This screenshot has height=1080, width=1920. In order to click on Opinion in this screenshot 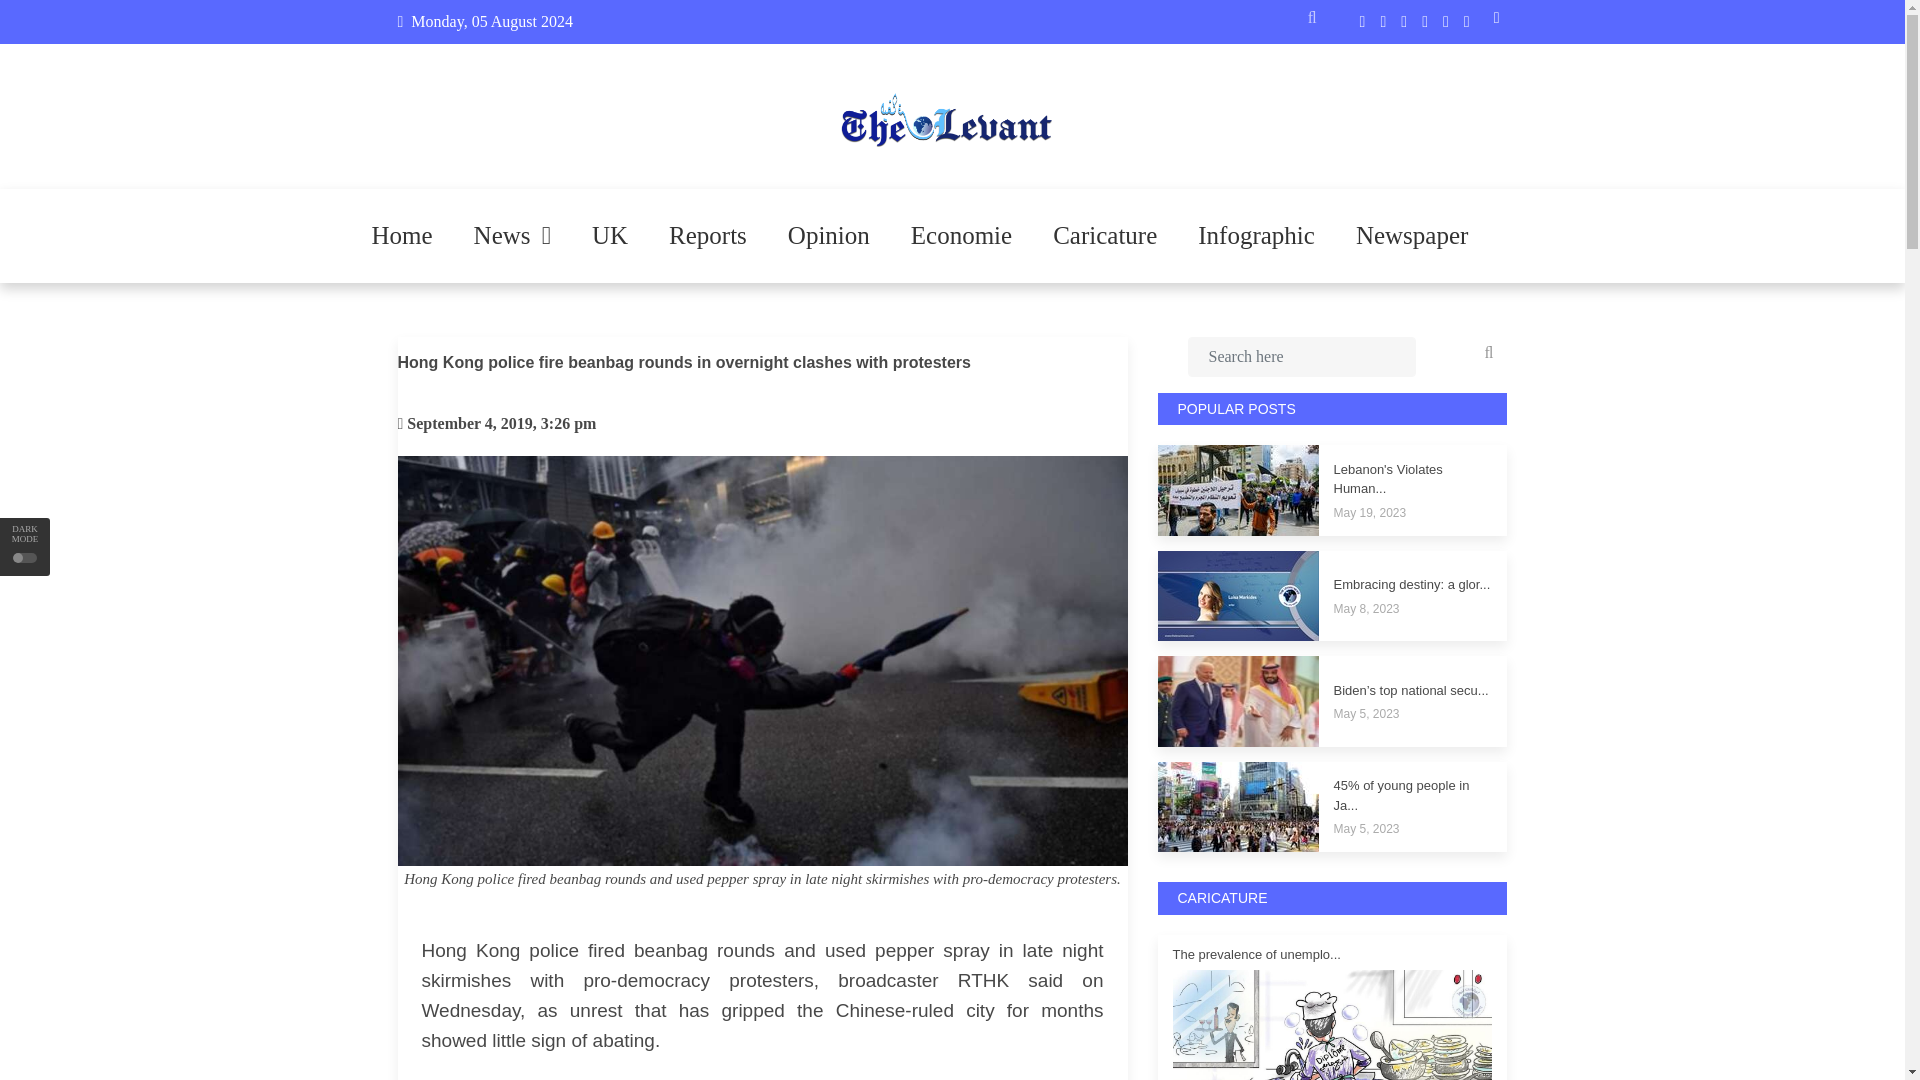, I will do `click(829, 236)`.